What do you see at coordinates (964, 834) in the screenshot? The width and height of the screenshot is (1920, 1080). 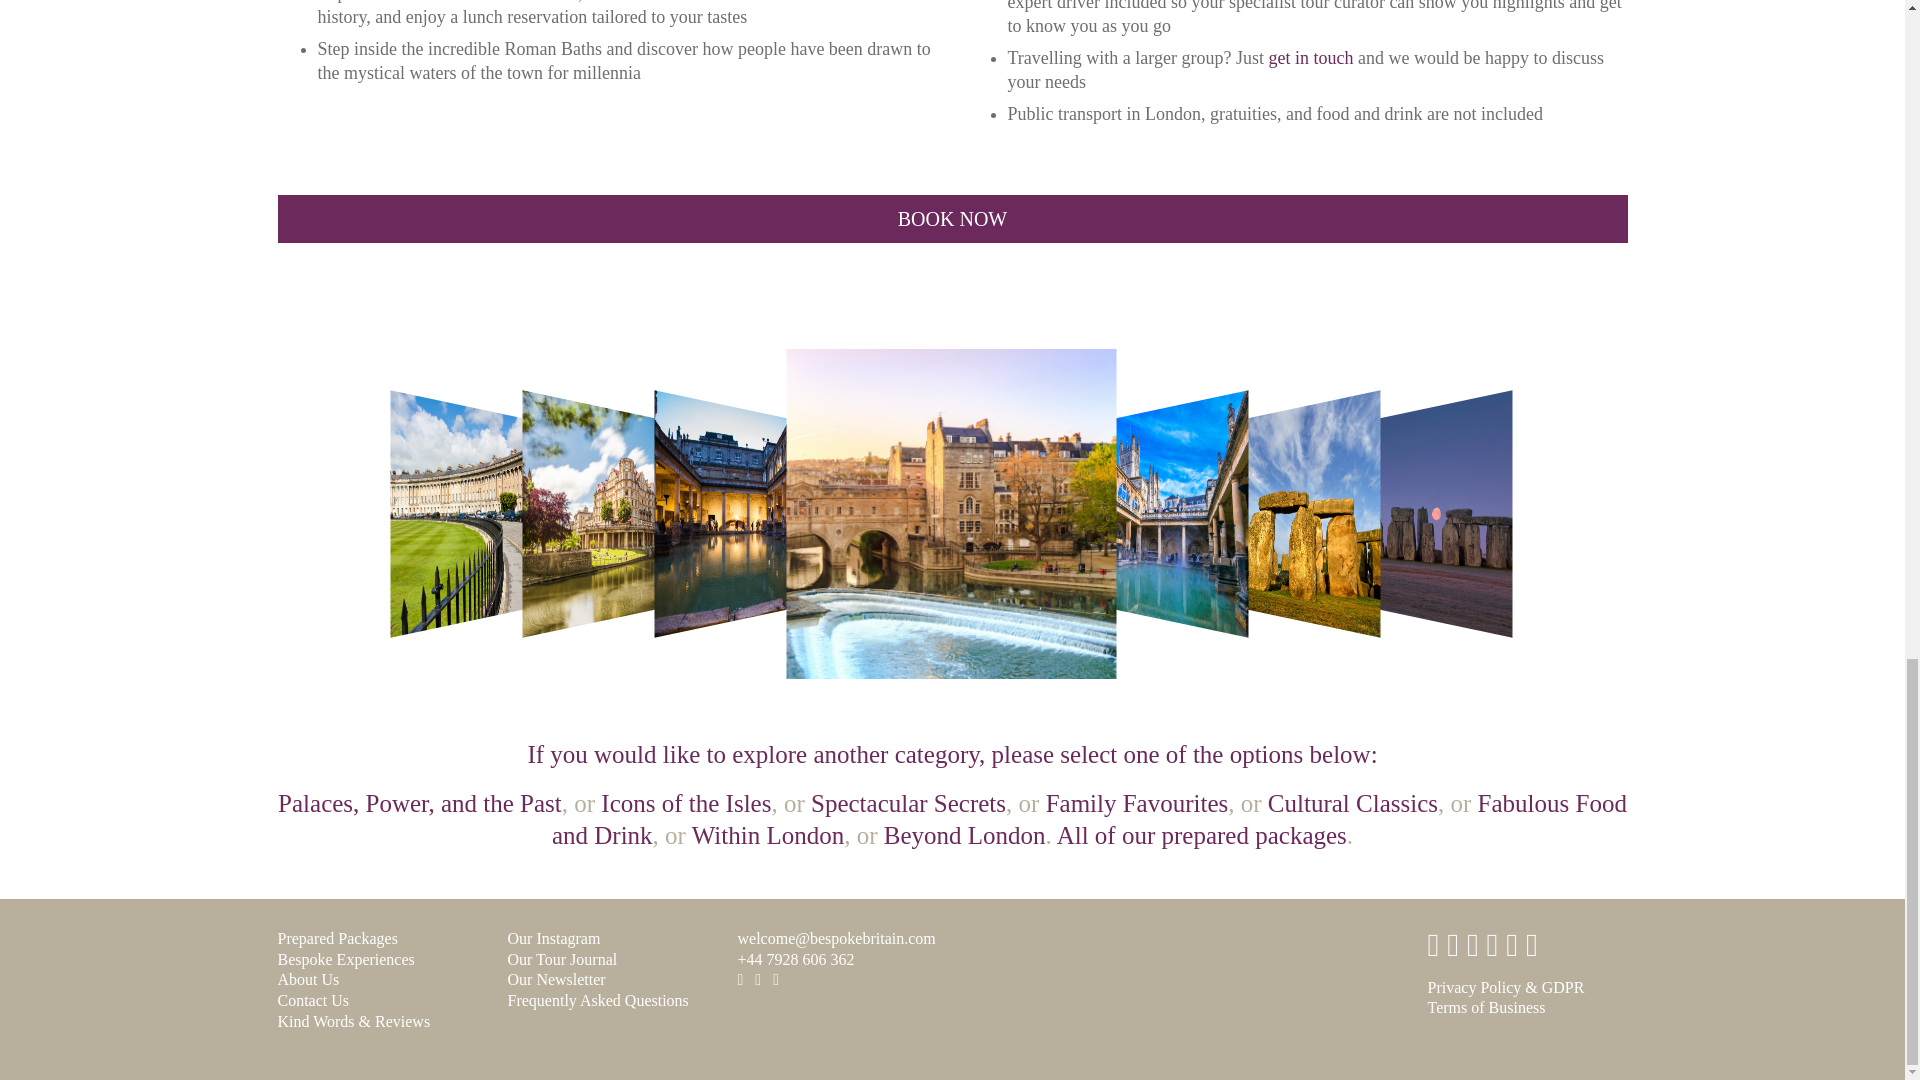 I see `Beyond London` at bounding box center [964, 834].